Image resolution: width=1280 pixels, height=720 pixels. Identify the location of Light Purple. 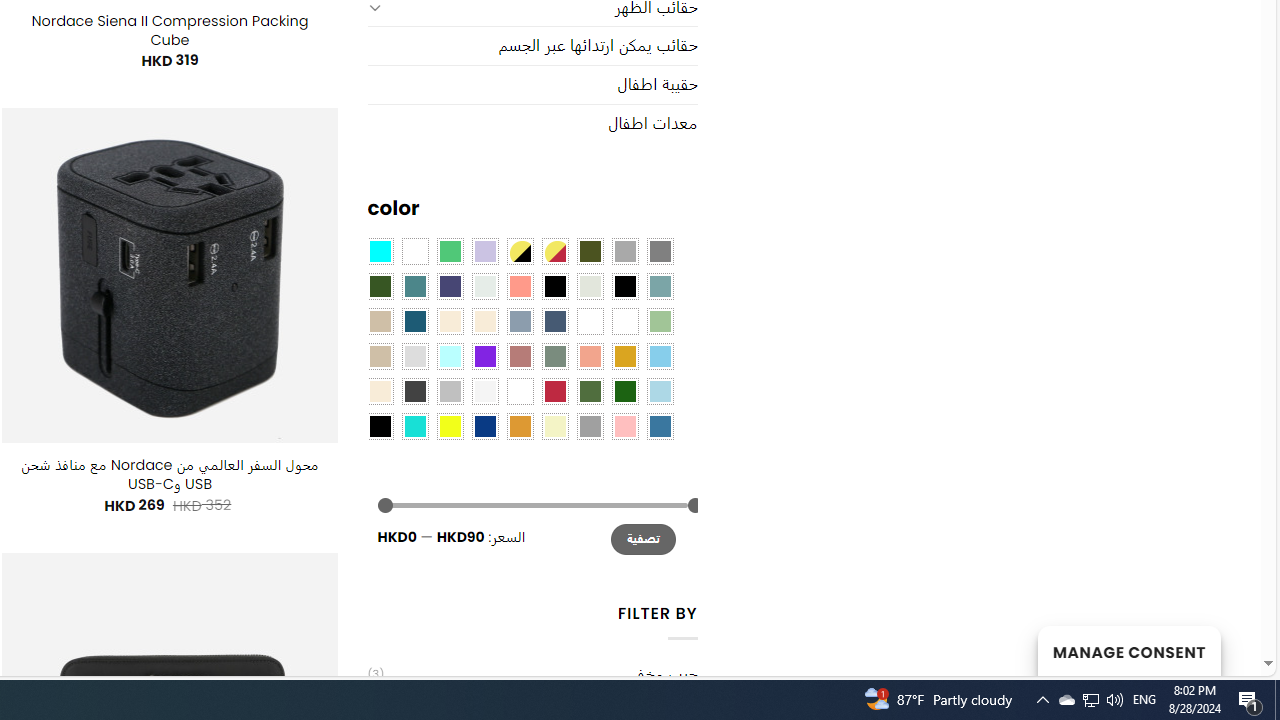
(484, 251).